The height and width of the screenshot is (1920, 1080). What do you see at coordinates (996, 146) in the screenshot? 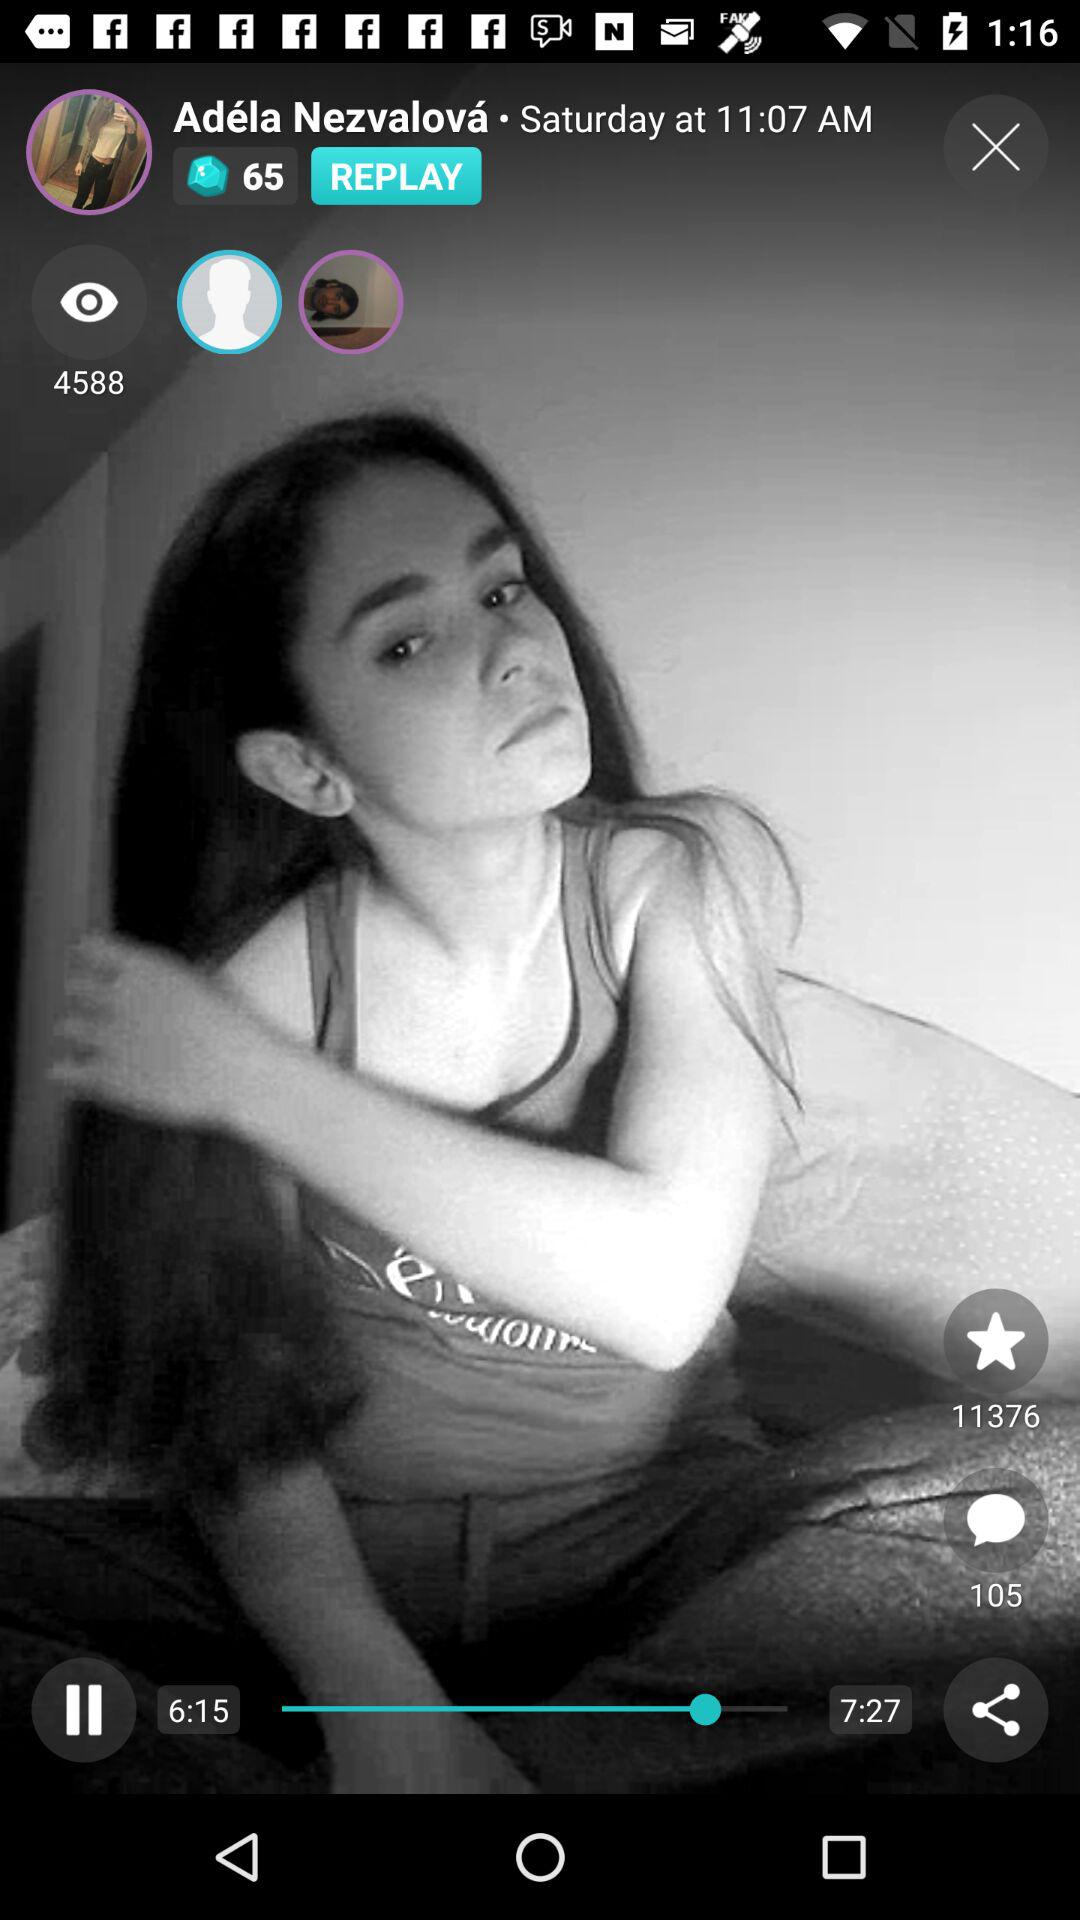
I see `close video` at bounding box center [996, 146].